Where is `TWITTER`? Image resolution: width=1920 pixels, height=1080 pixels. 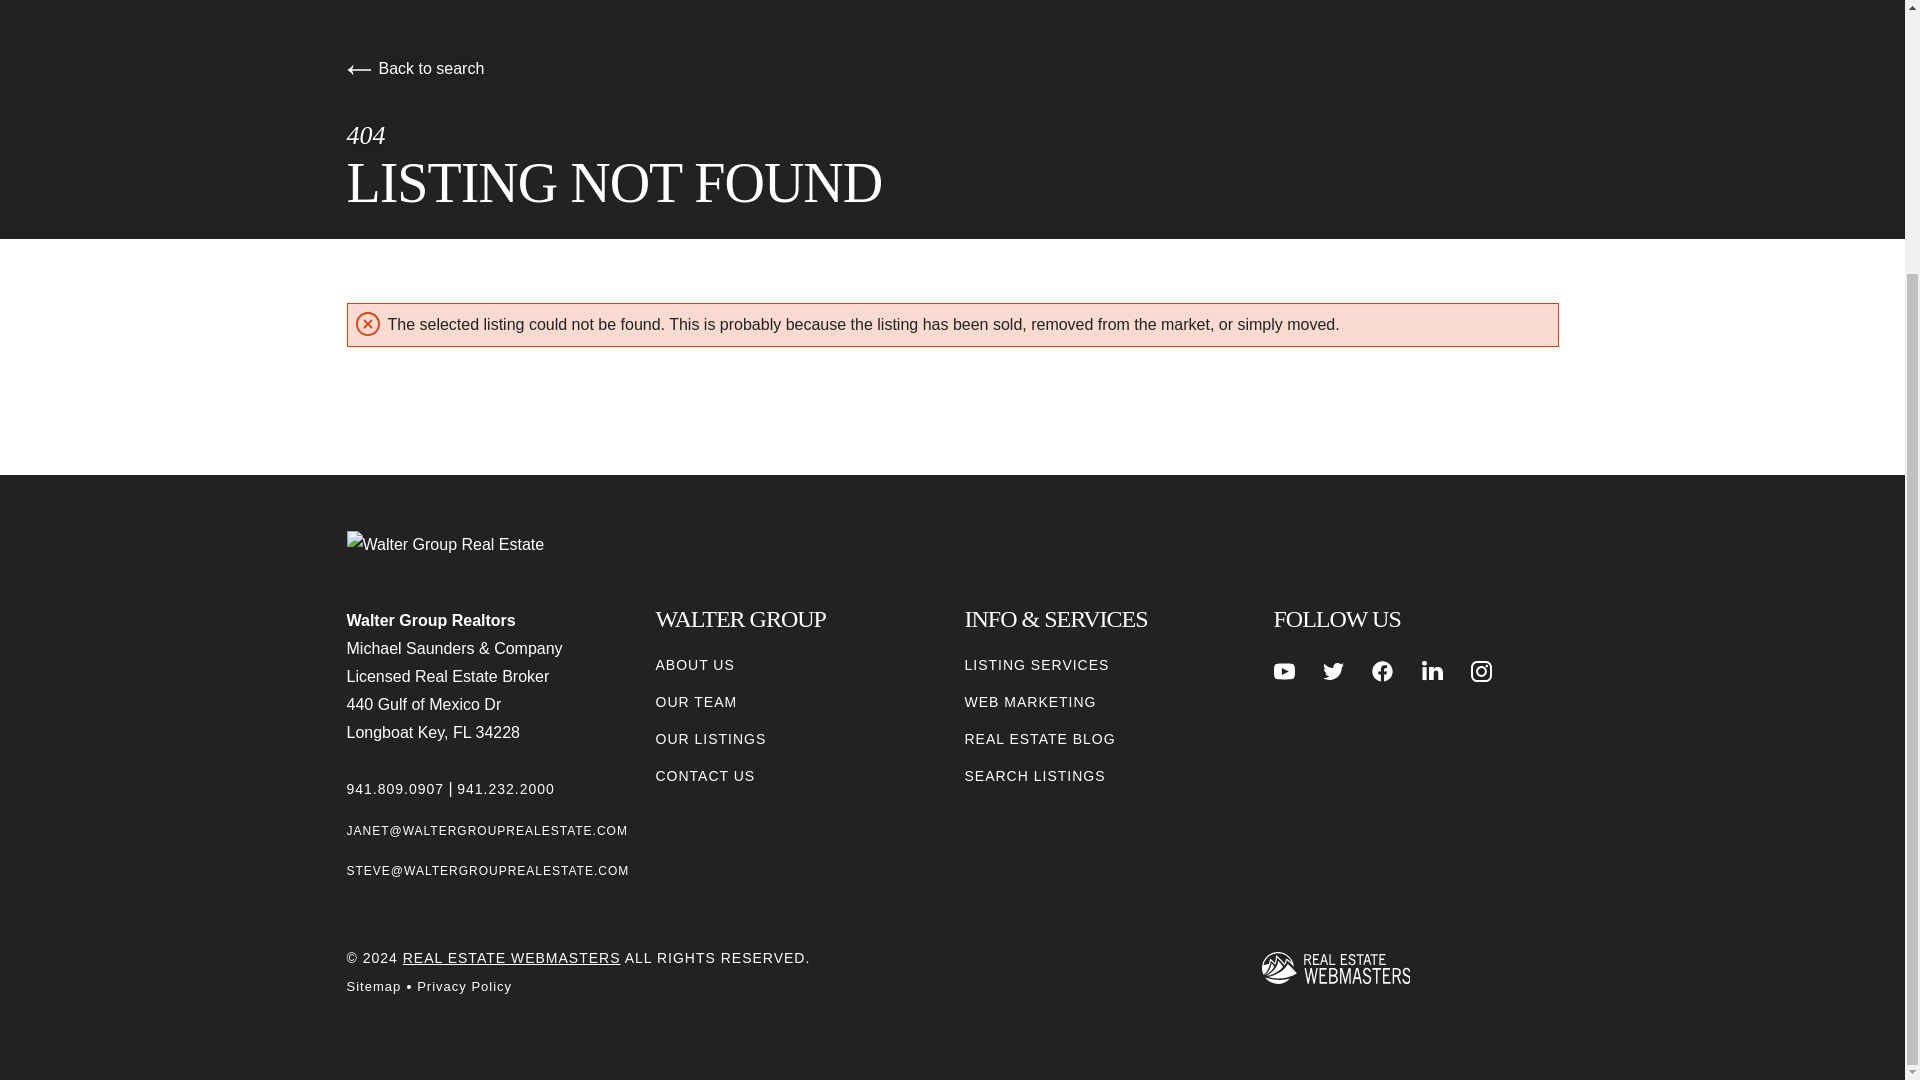
TWITTER is located at coordinates (1333, 670).